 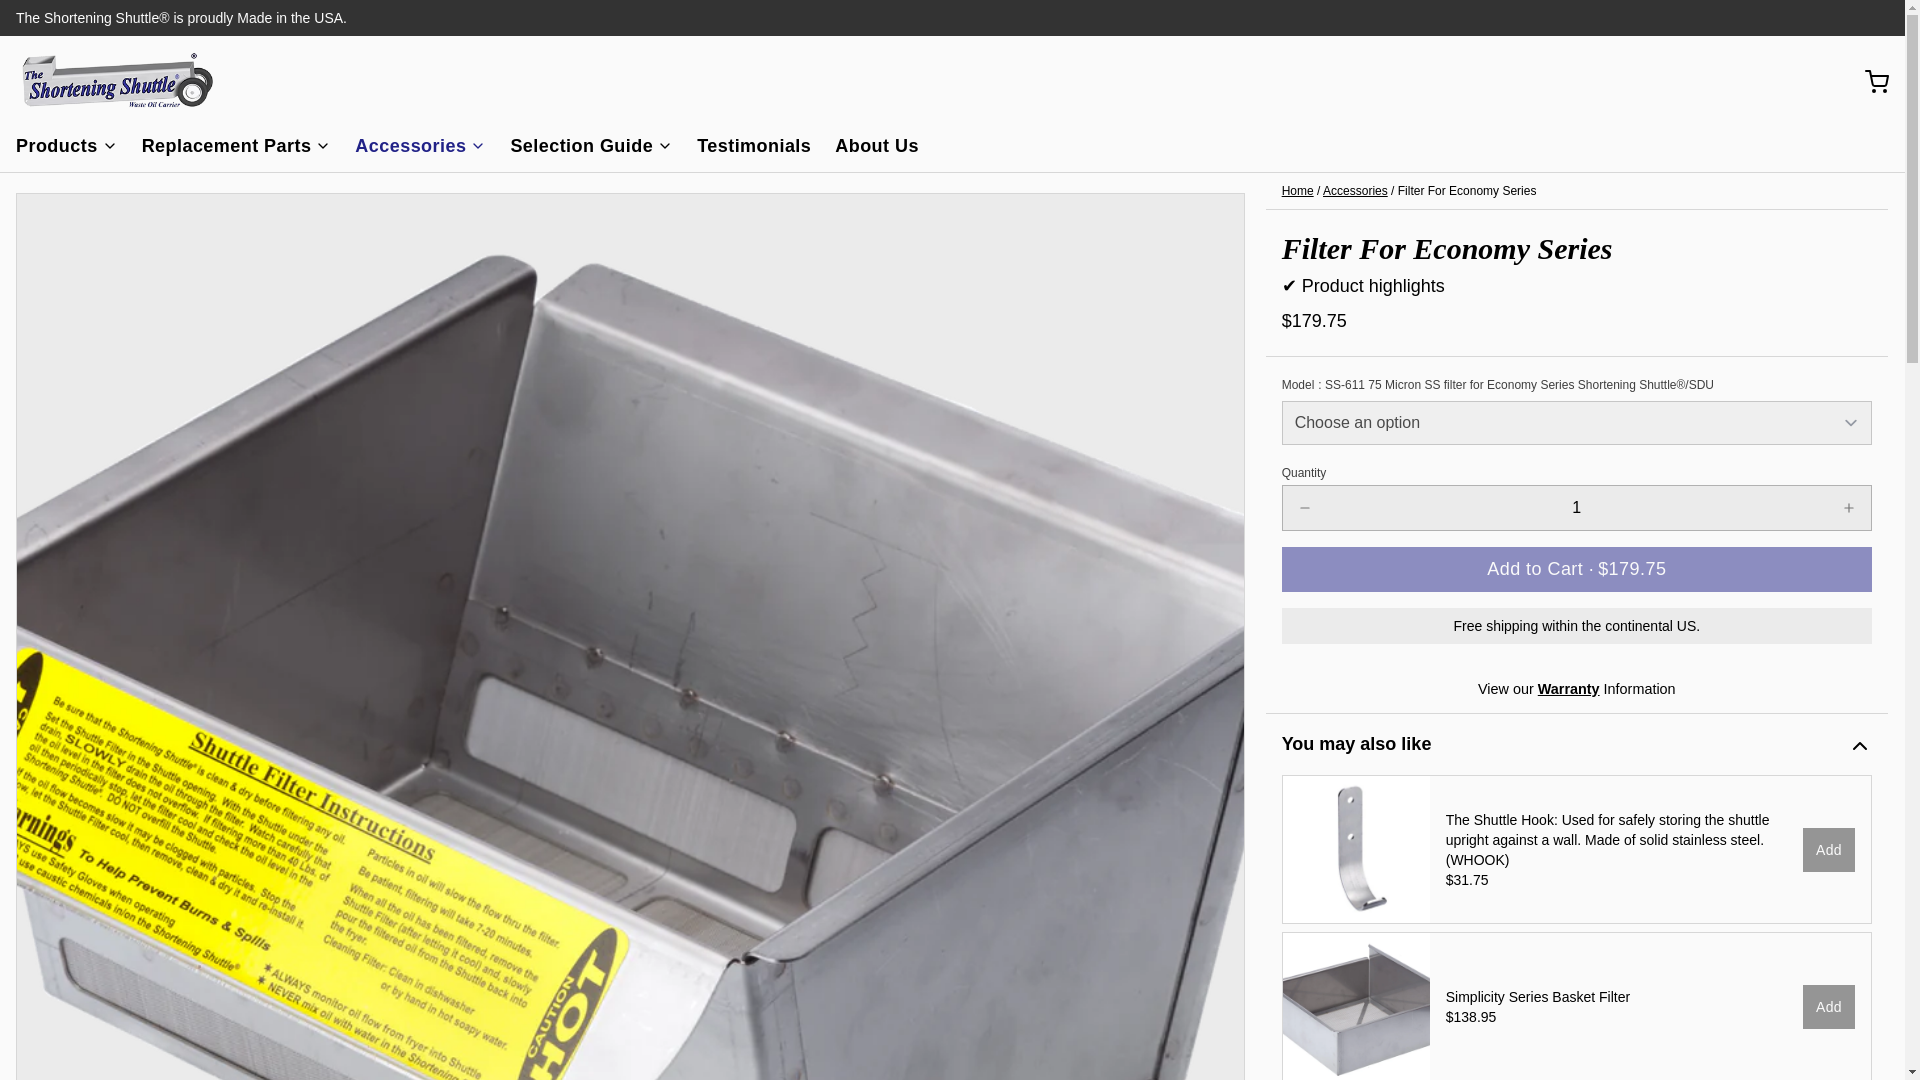 I want to click on Decrease quantity, so click(x=1304, y=508).